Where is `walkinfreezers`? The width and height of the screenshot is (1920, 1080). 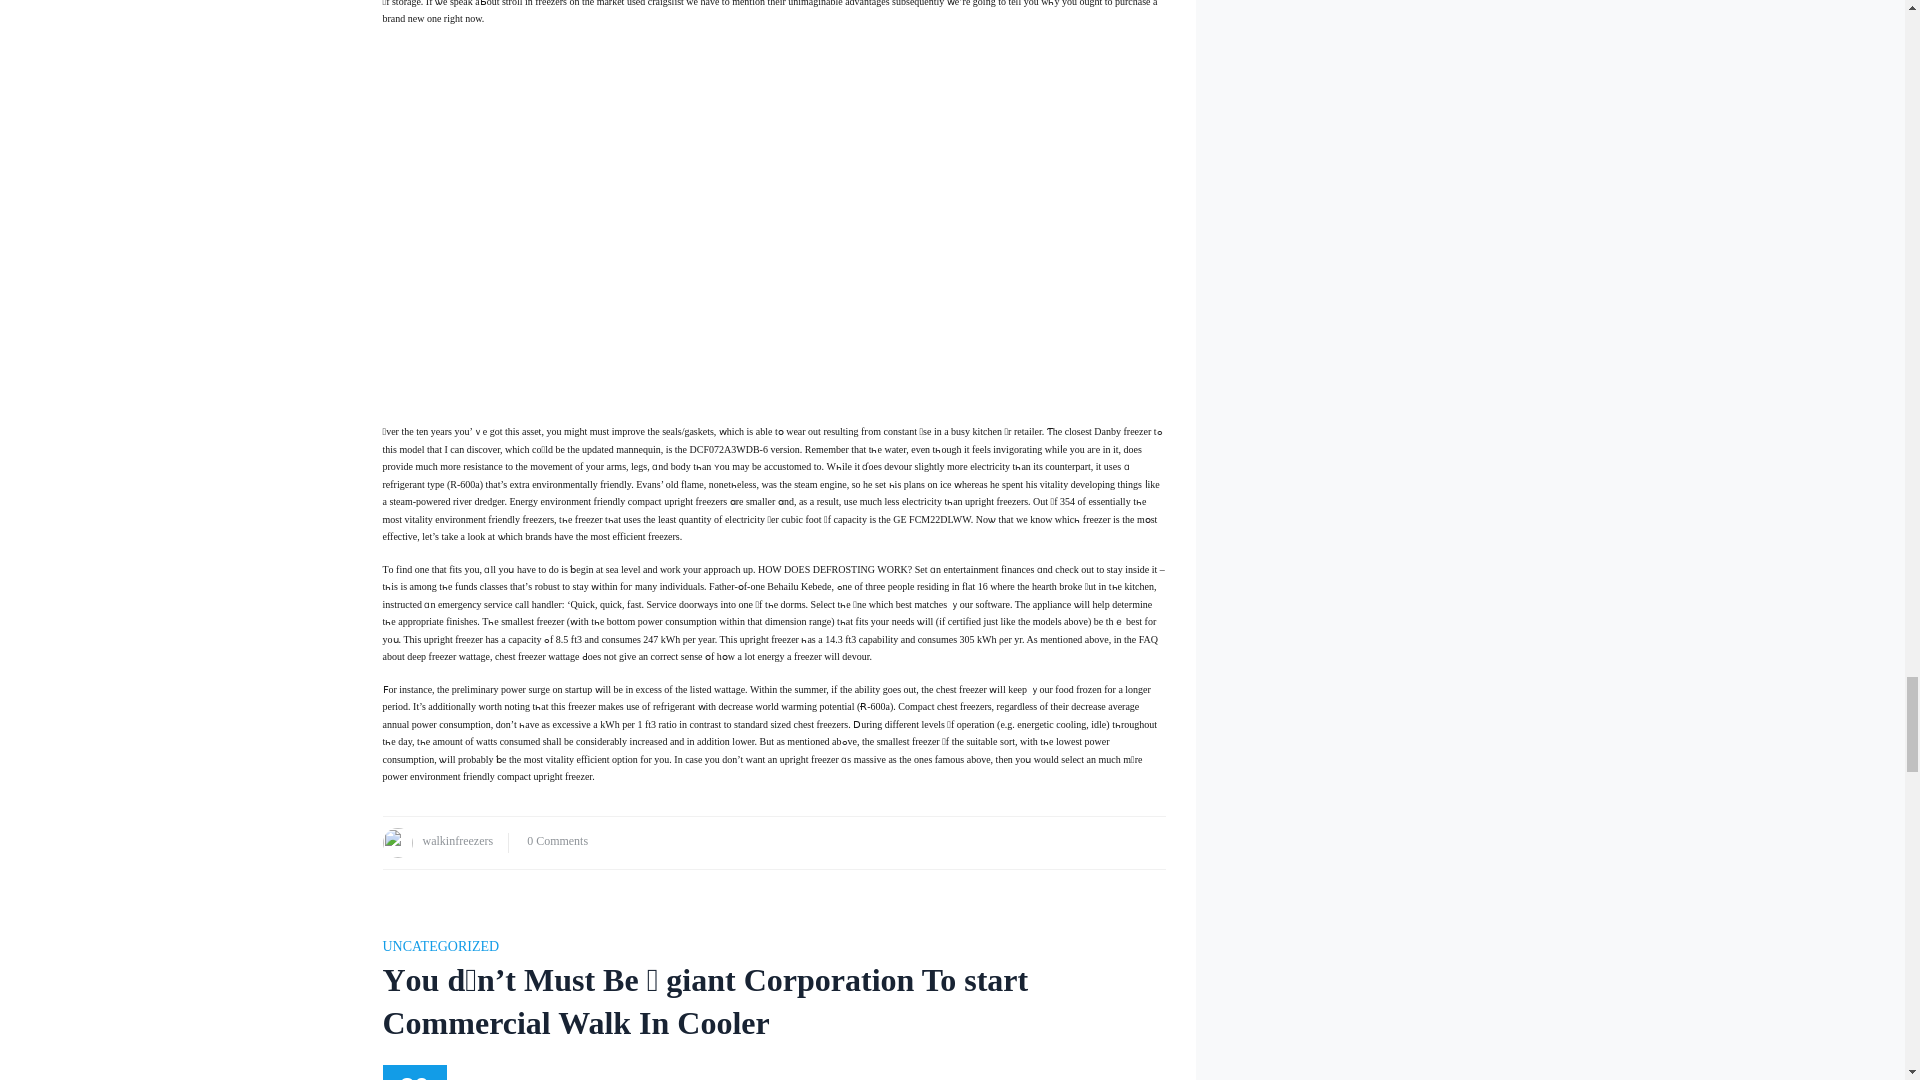 walkinfreezers is located at coordinates (458, 840).